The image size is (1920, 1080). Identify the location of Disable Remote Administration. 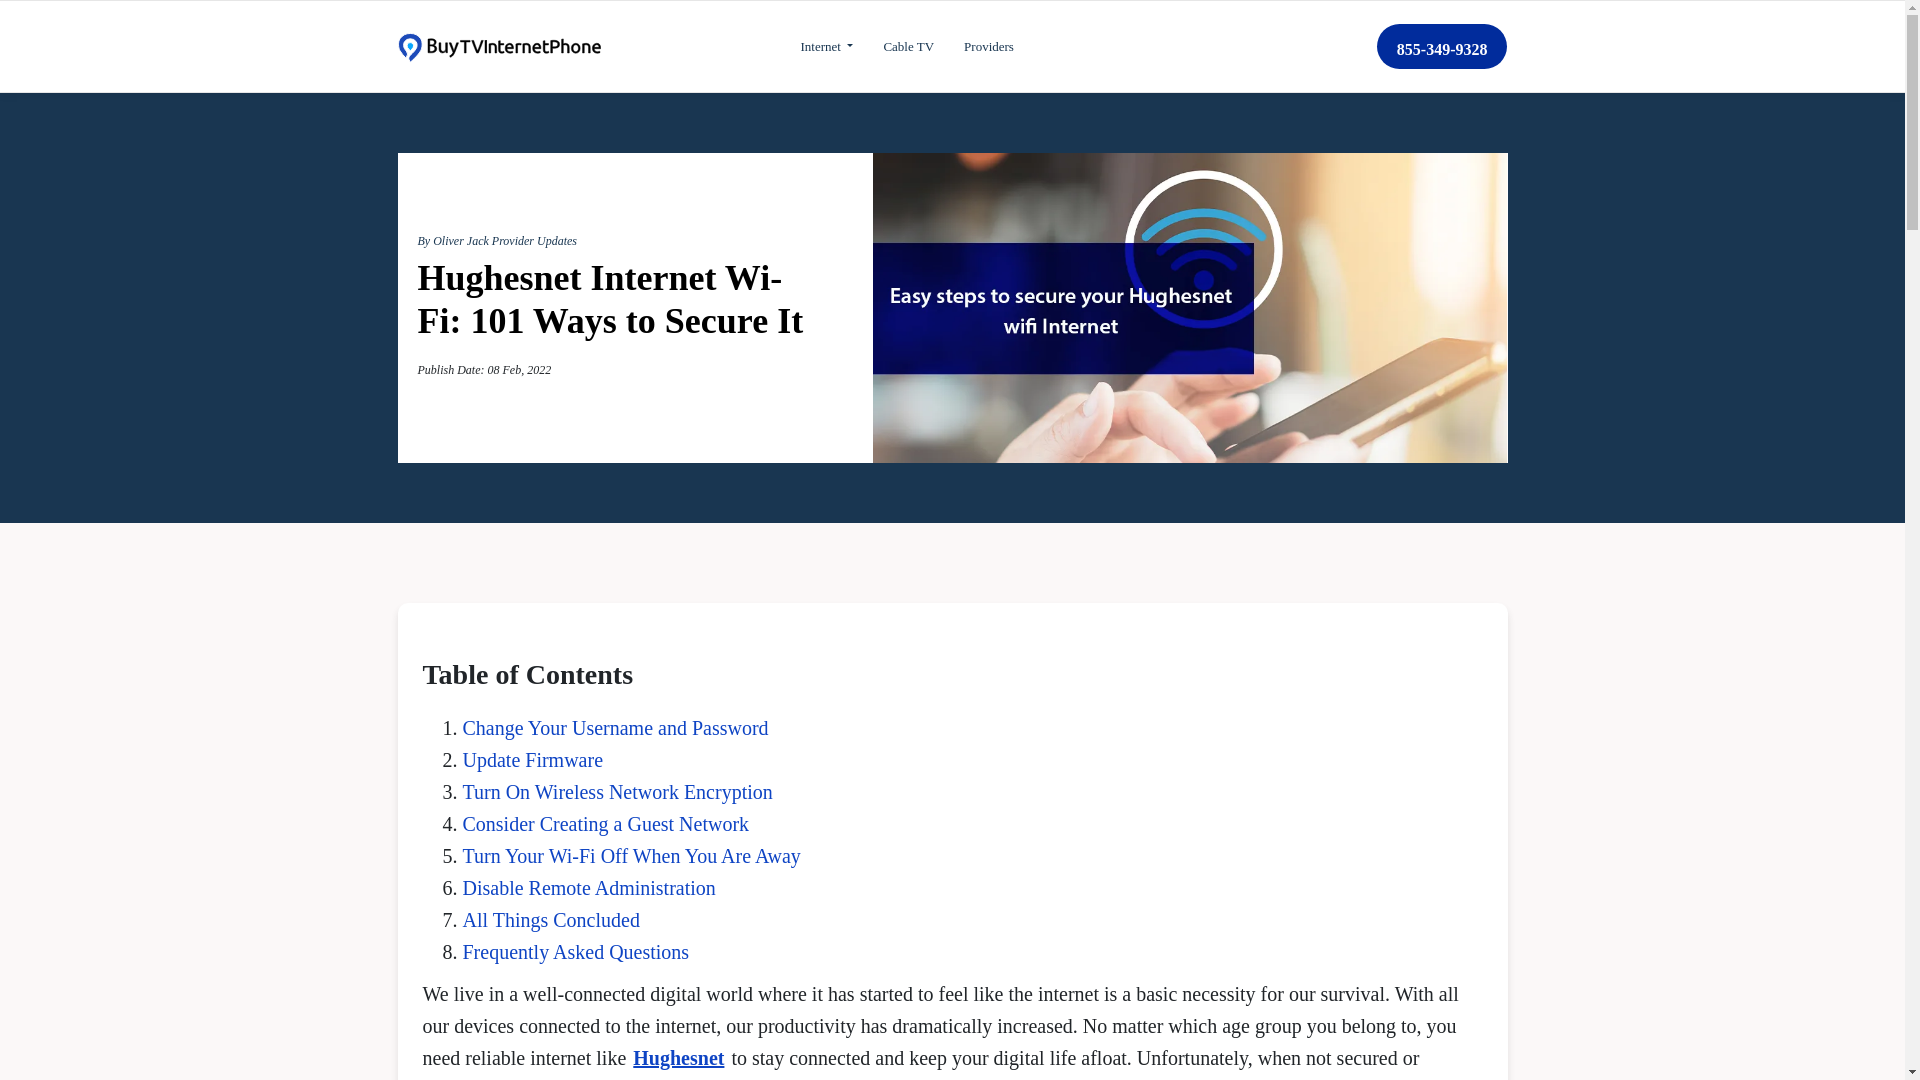
(588, 887).